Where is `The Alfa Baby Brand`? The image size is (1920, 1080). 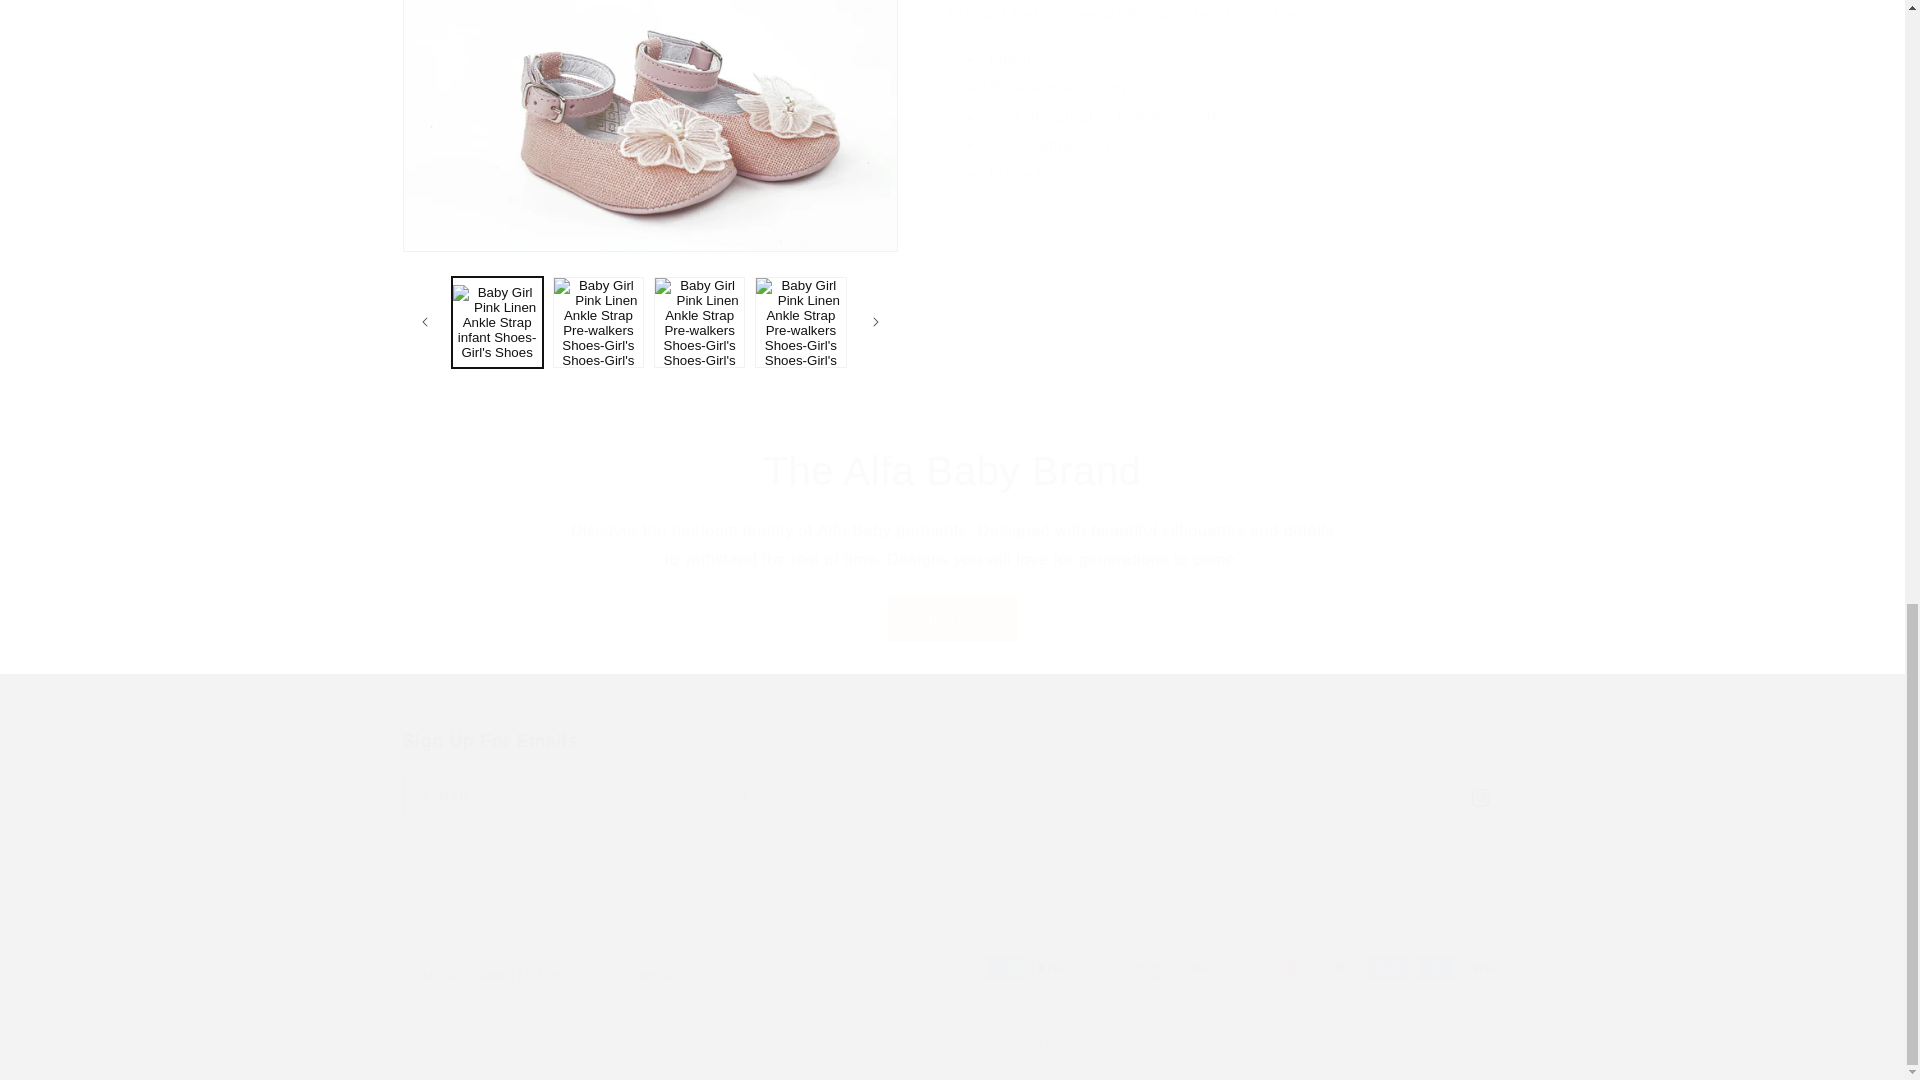 The Alfa Baby Brand is located at coordinates (951, 774).